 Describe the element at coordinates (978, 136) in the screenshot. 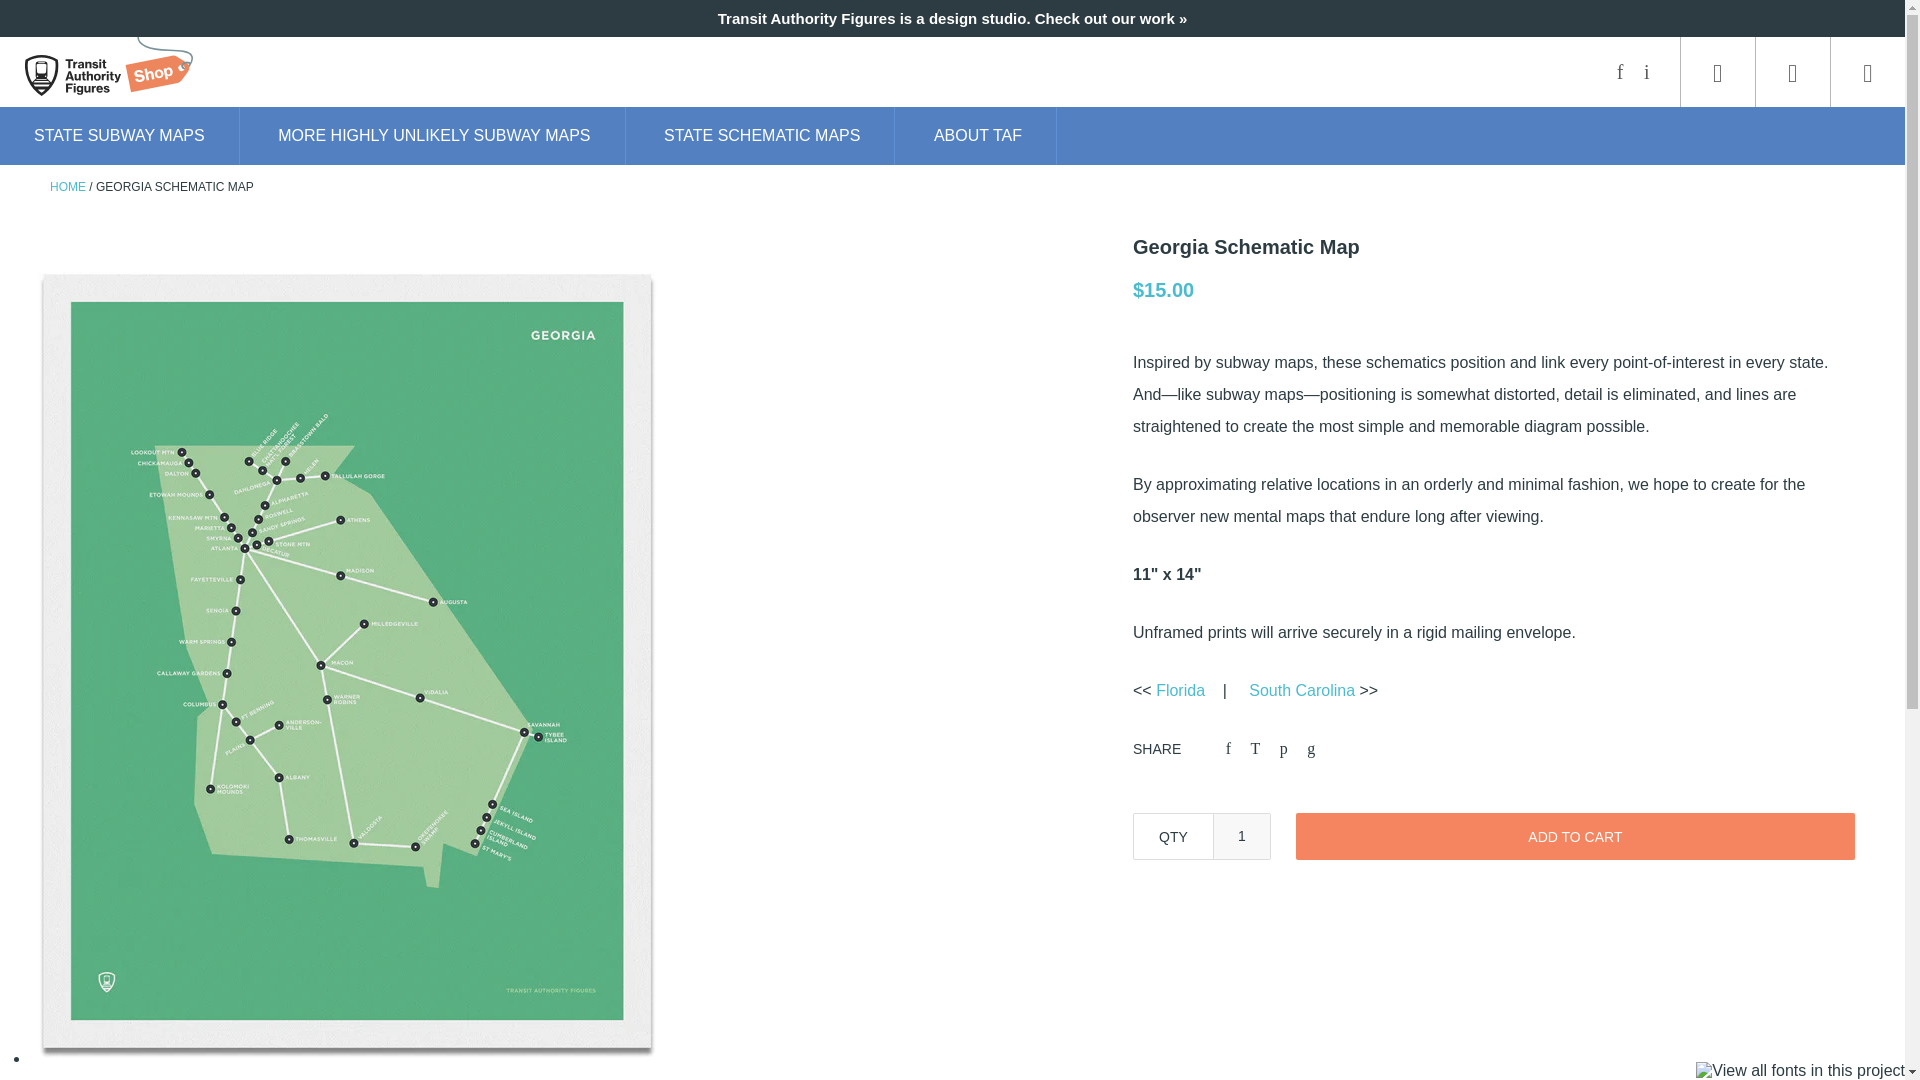

I see `ABOUT TAF` at that location.